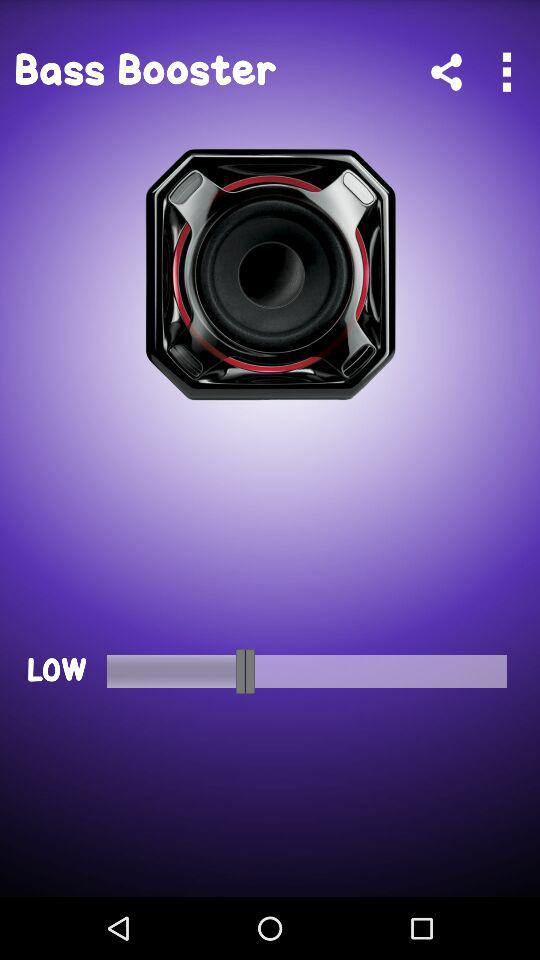 Image resolution: width=540 pixels, height=960 pixels. I want to click on share this app, so click(446, 72).